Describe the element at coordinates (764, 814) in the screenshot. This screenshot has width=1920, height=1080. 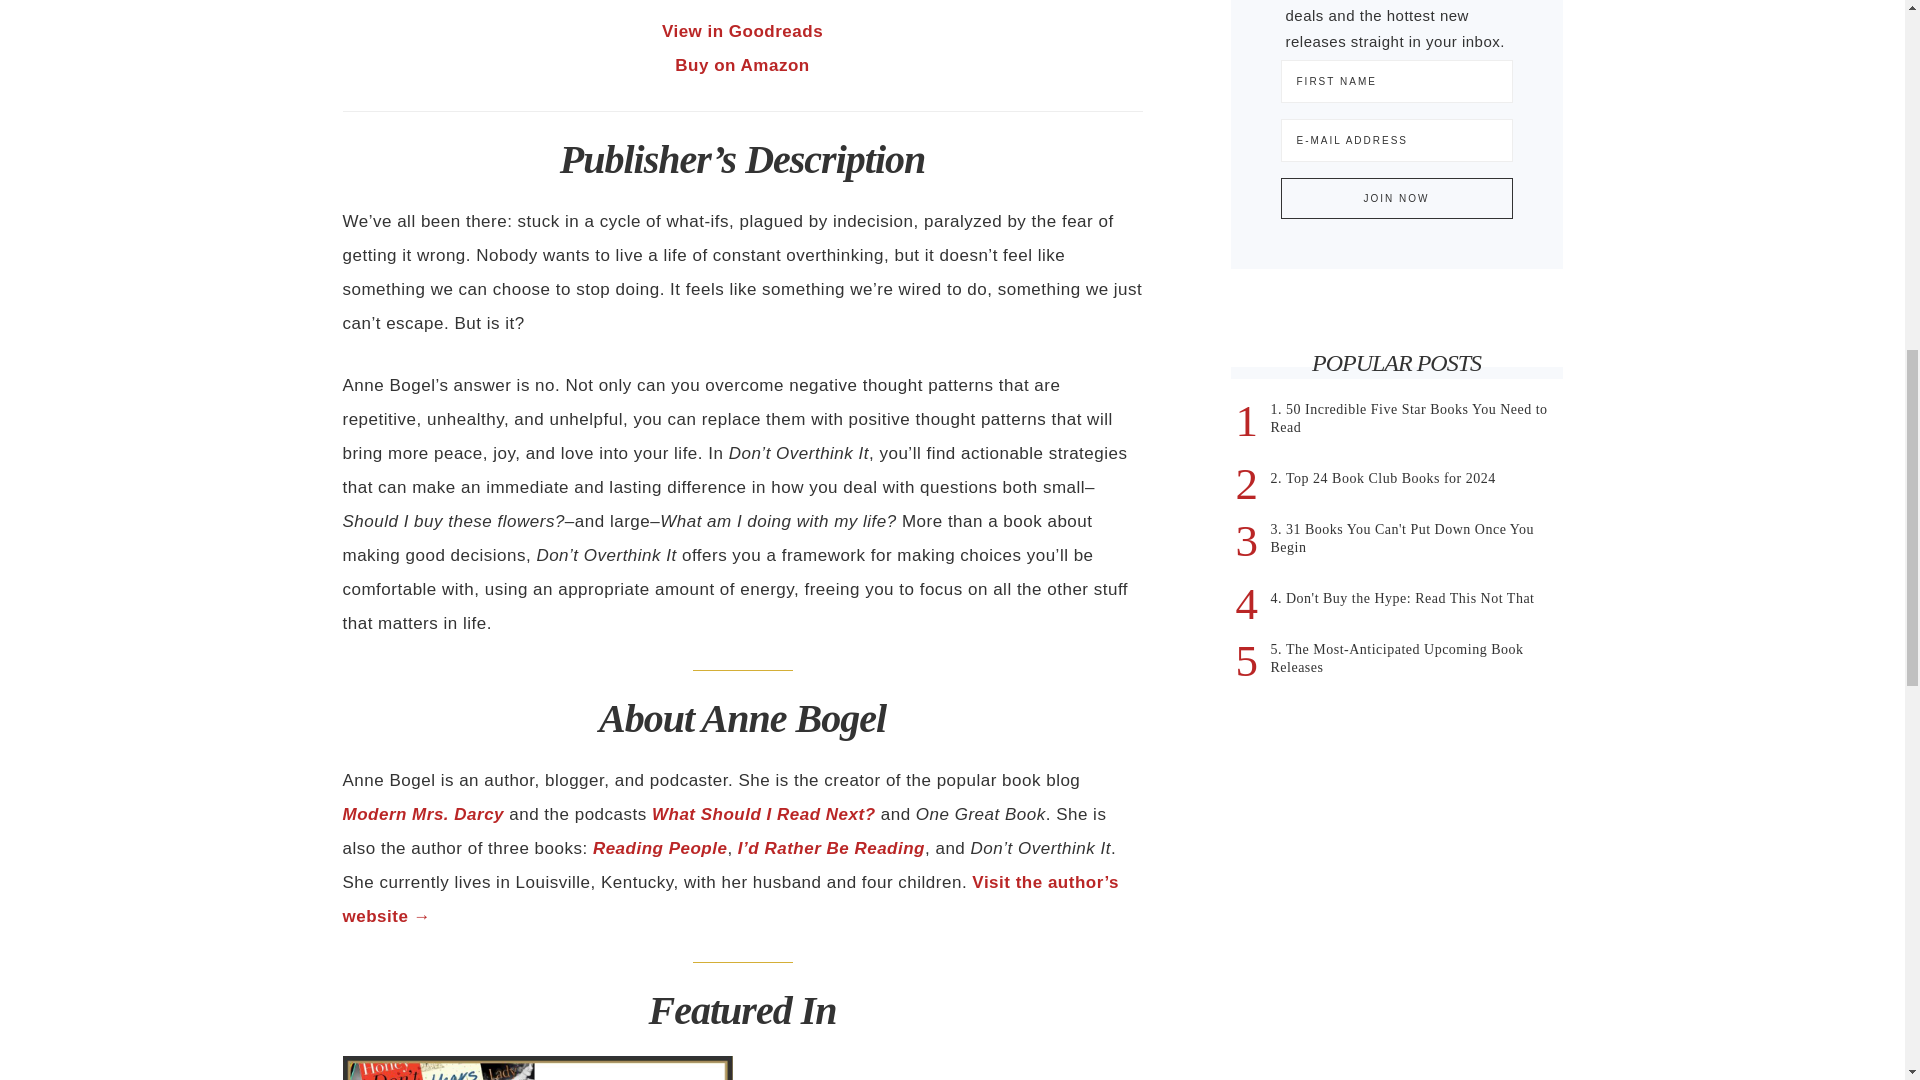
I see `What Should I Read Next?` at that location.